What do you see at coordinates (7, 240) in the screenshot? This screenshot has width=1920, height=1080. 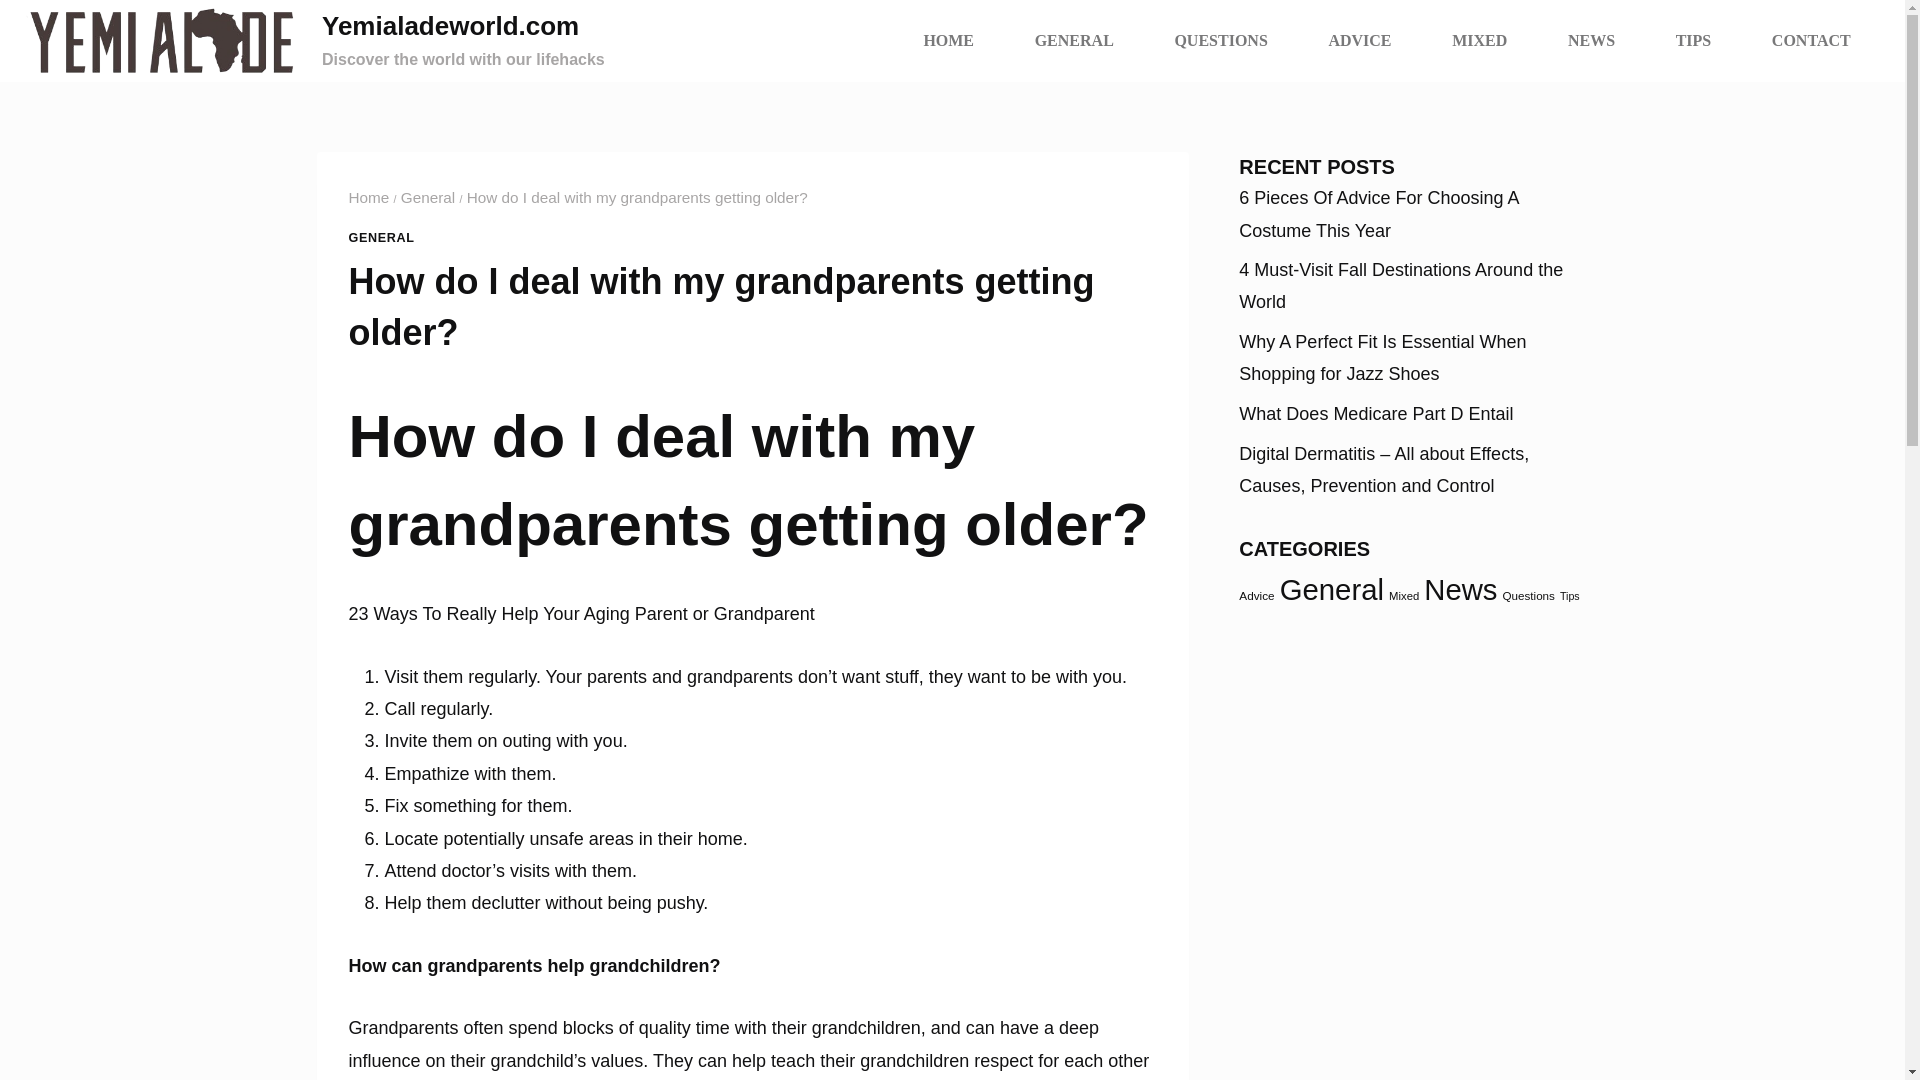 I see `WhatsApp` at bounding box center [7, 240].